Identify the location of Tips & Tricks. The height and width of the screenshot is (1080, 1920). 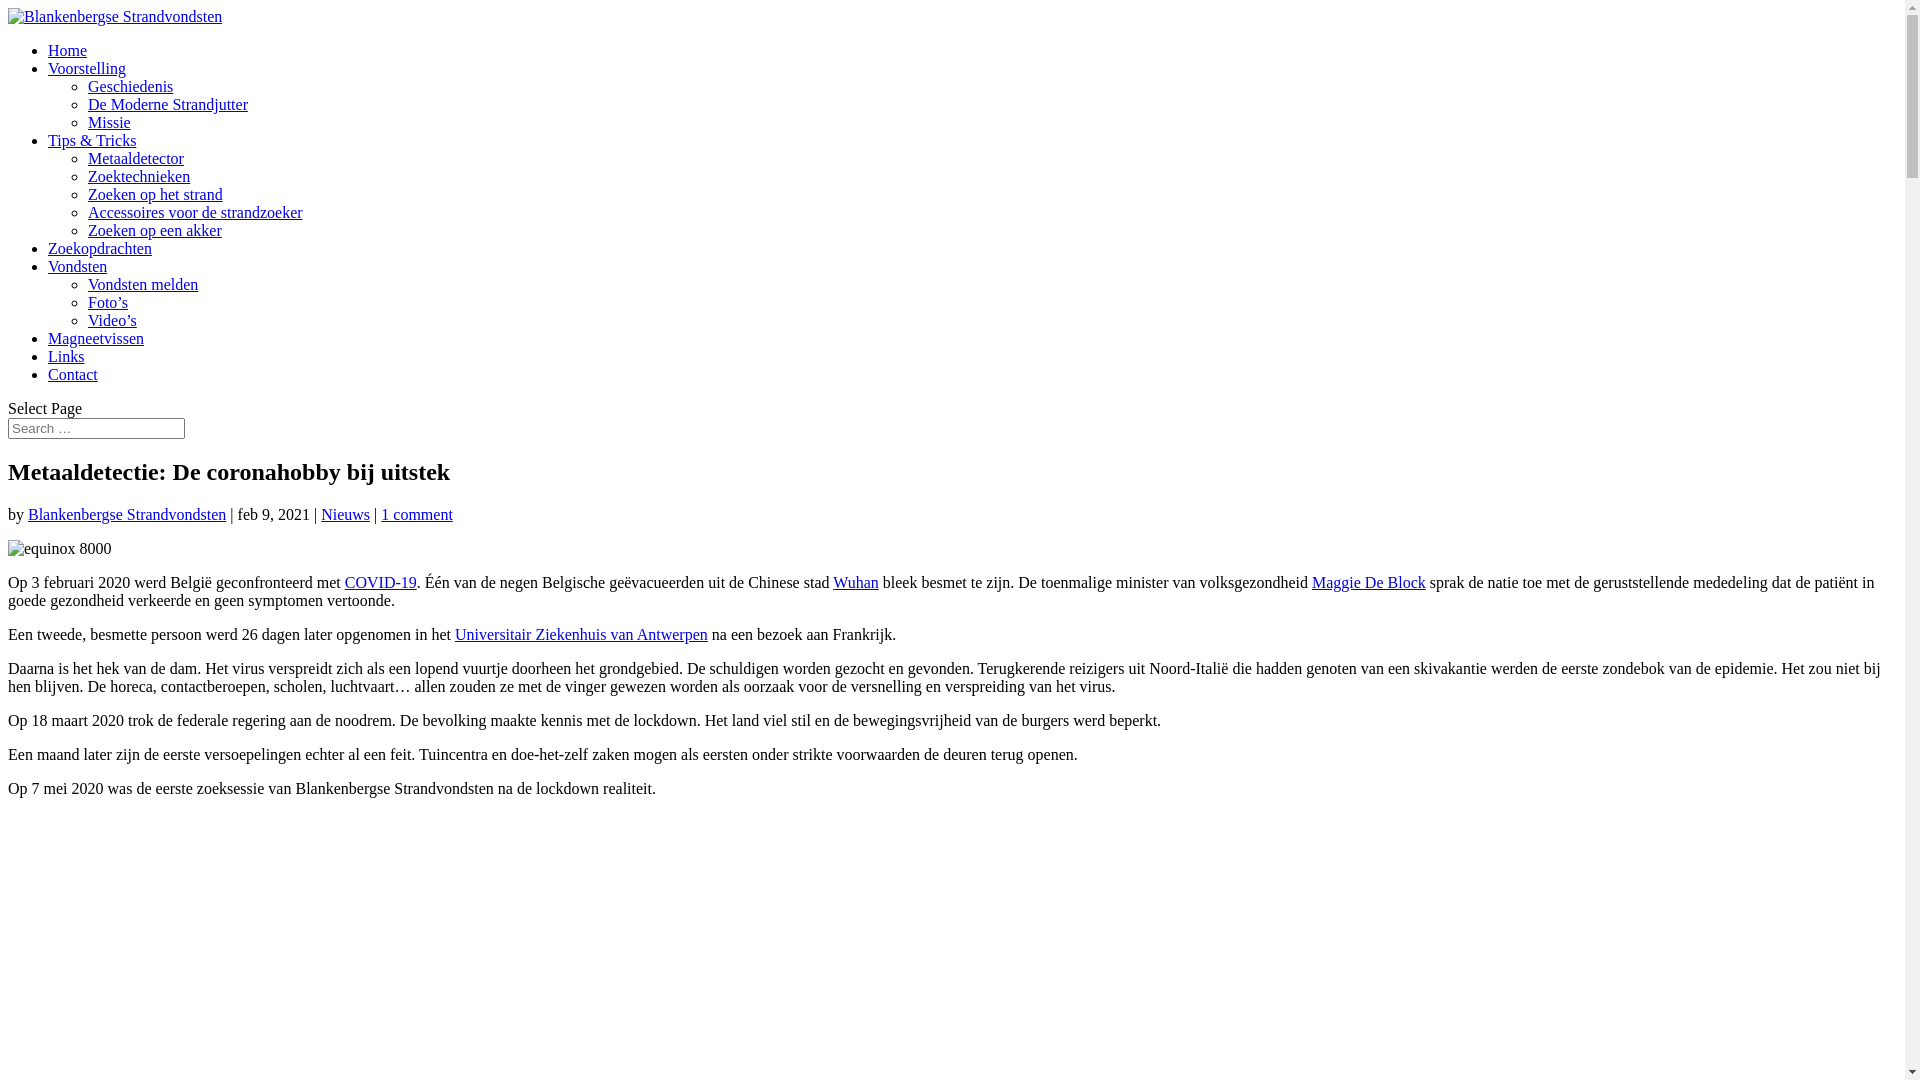
(92, 140).